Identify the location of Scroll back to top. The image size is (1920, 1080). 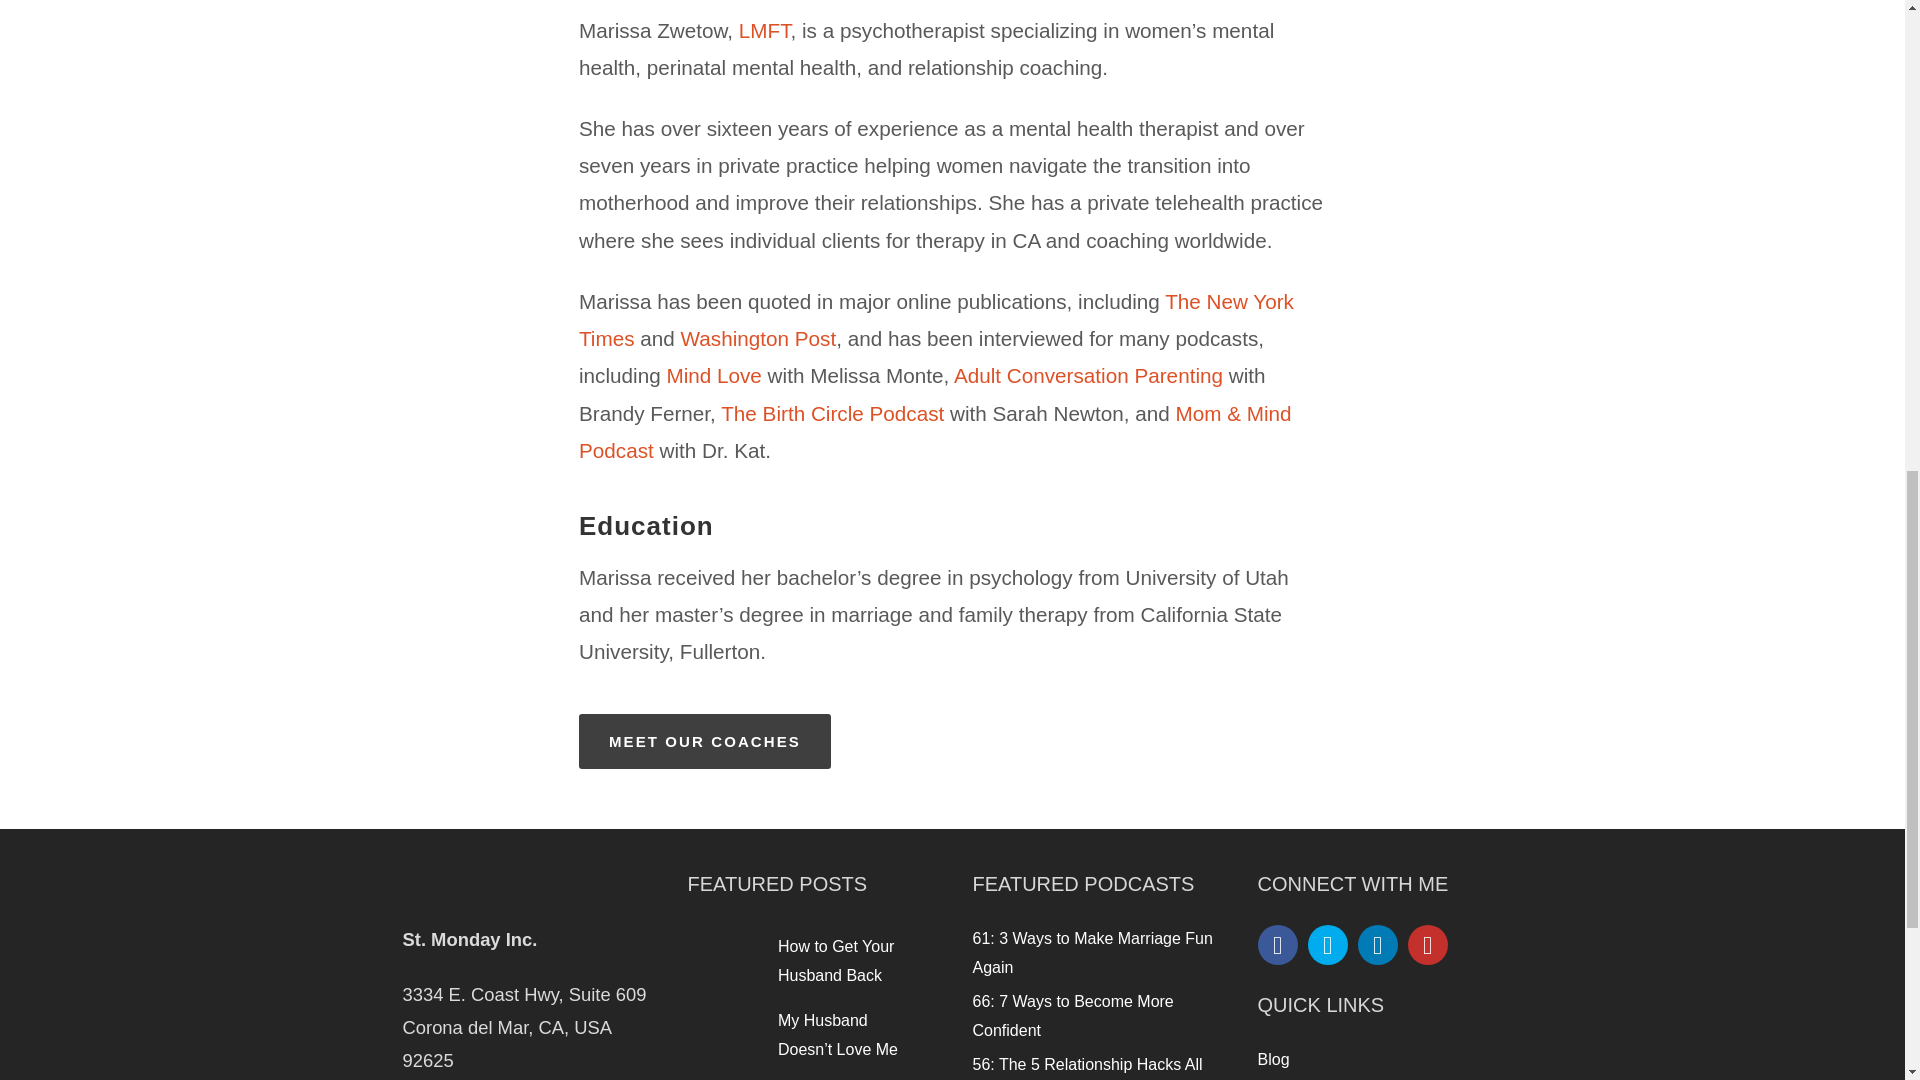
(1855, 949).